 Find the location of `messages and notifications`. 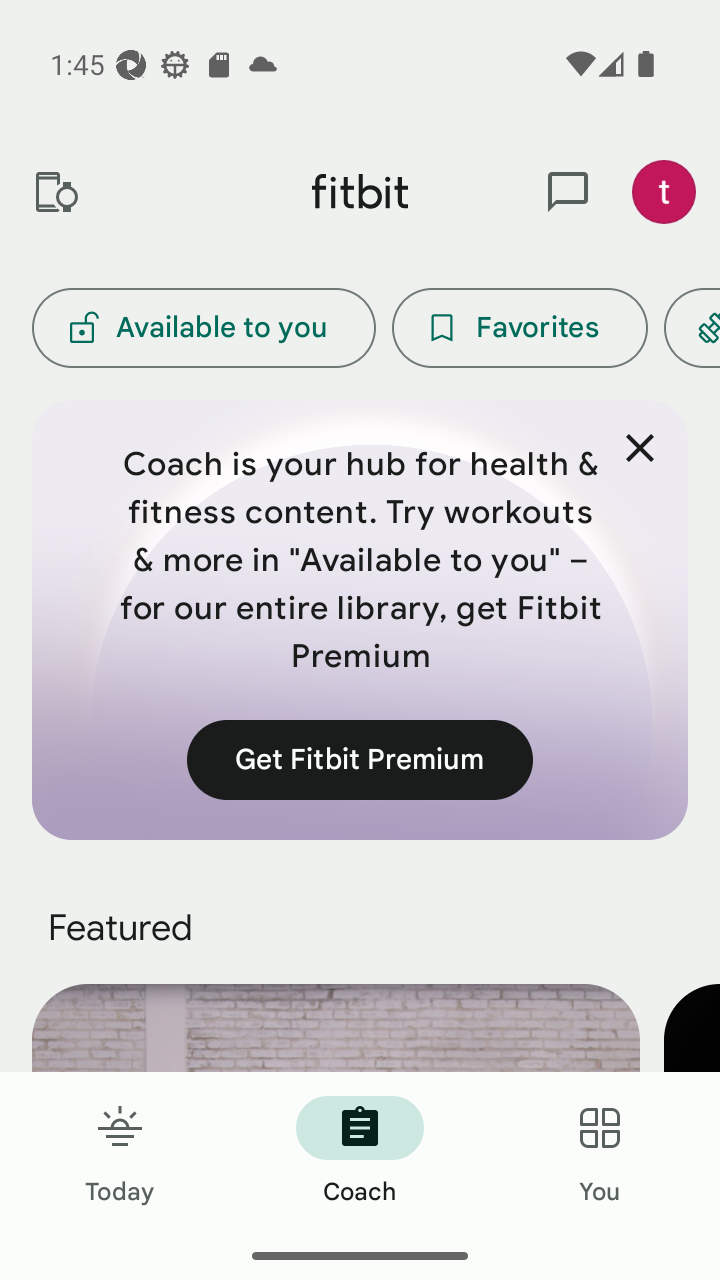

messages and notifications is located at coordinates (568, 192).